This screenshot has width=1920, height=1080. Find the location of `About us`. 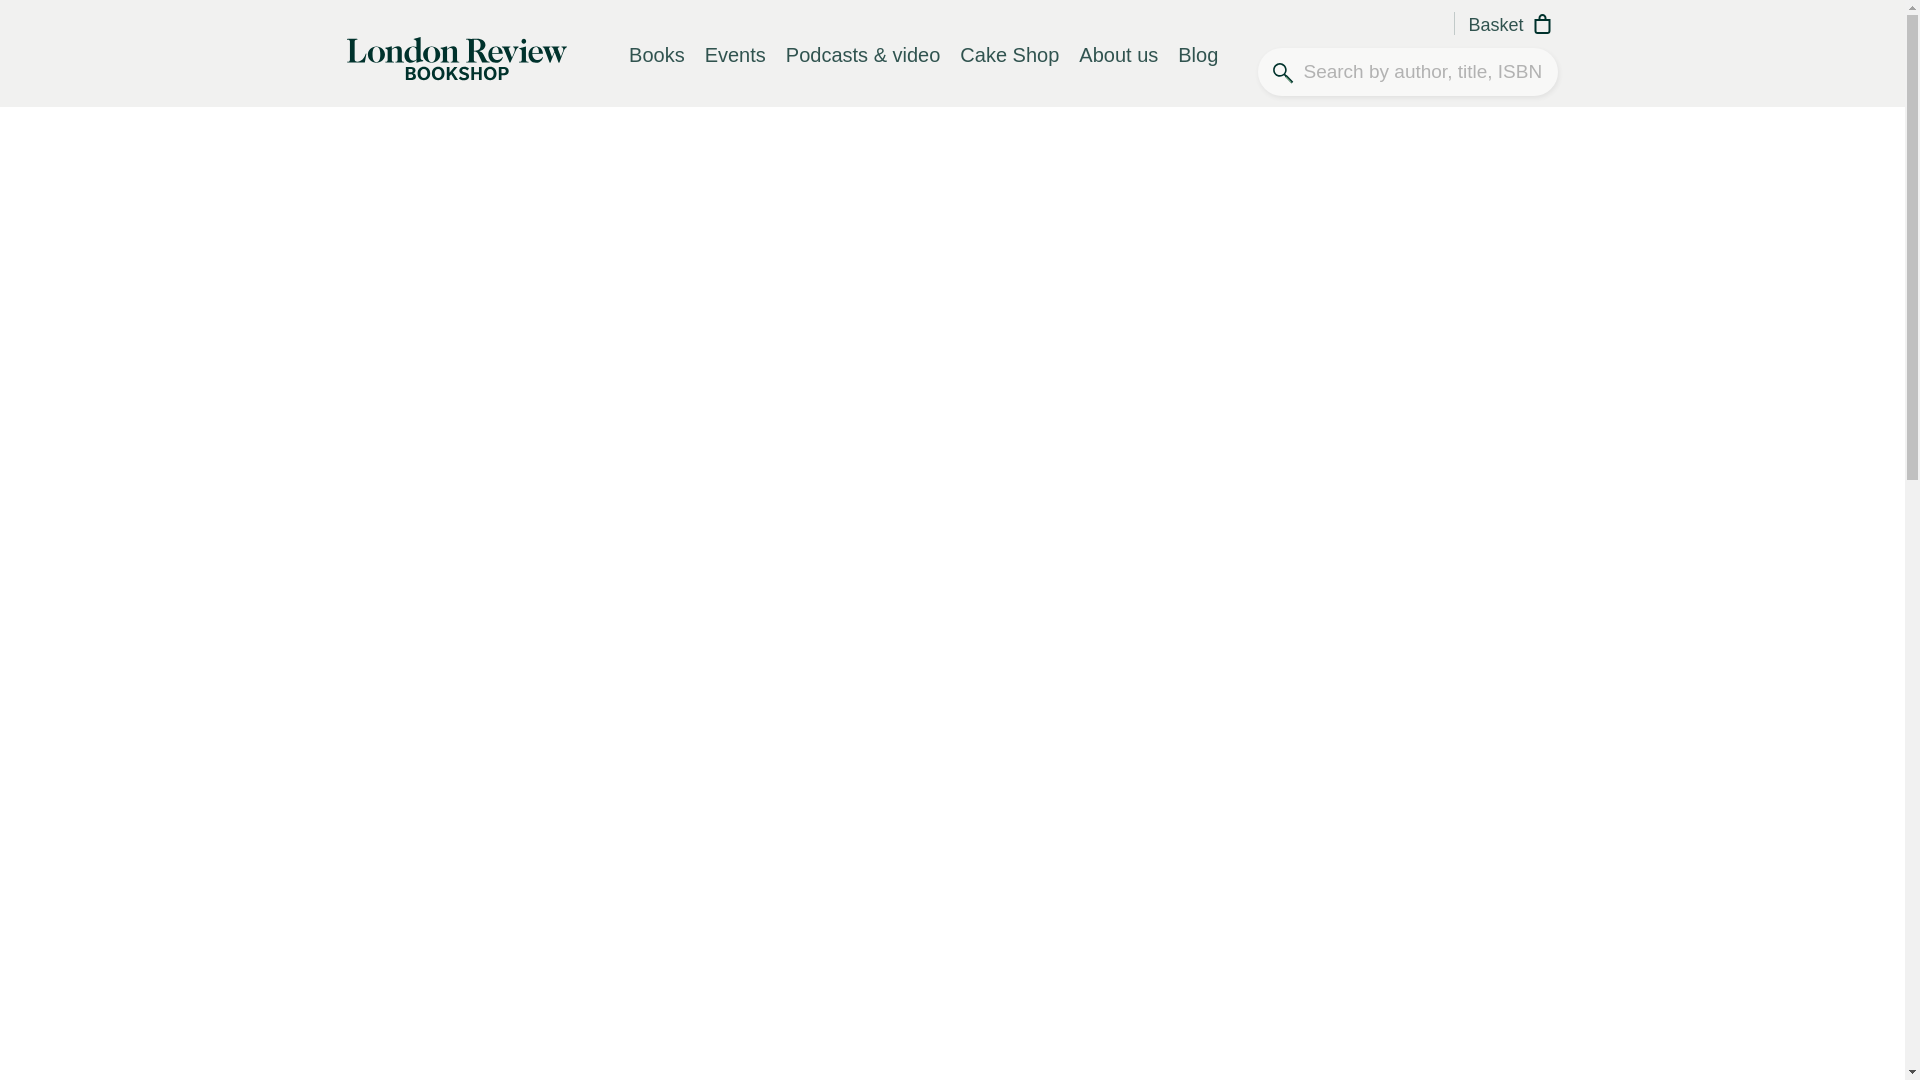

About us is located at coordinates (1118, 71).